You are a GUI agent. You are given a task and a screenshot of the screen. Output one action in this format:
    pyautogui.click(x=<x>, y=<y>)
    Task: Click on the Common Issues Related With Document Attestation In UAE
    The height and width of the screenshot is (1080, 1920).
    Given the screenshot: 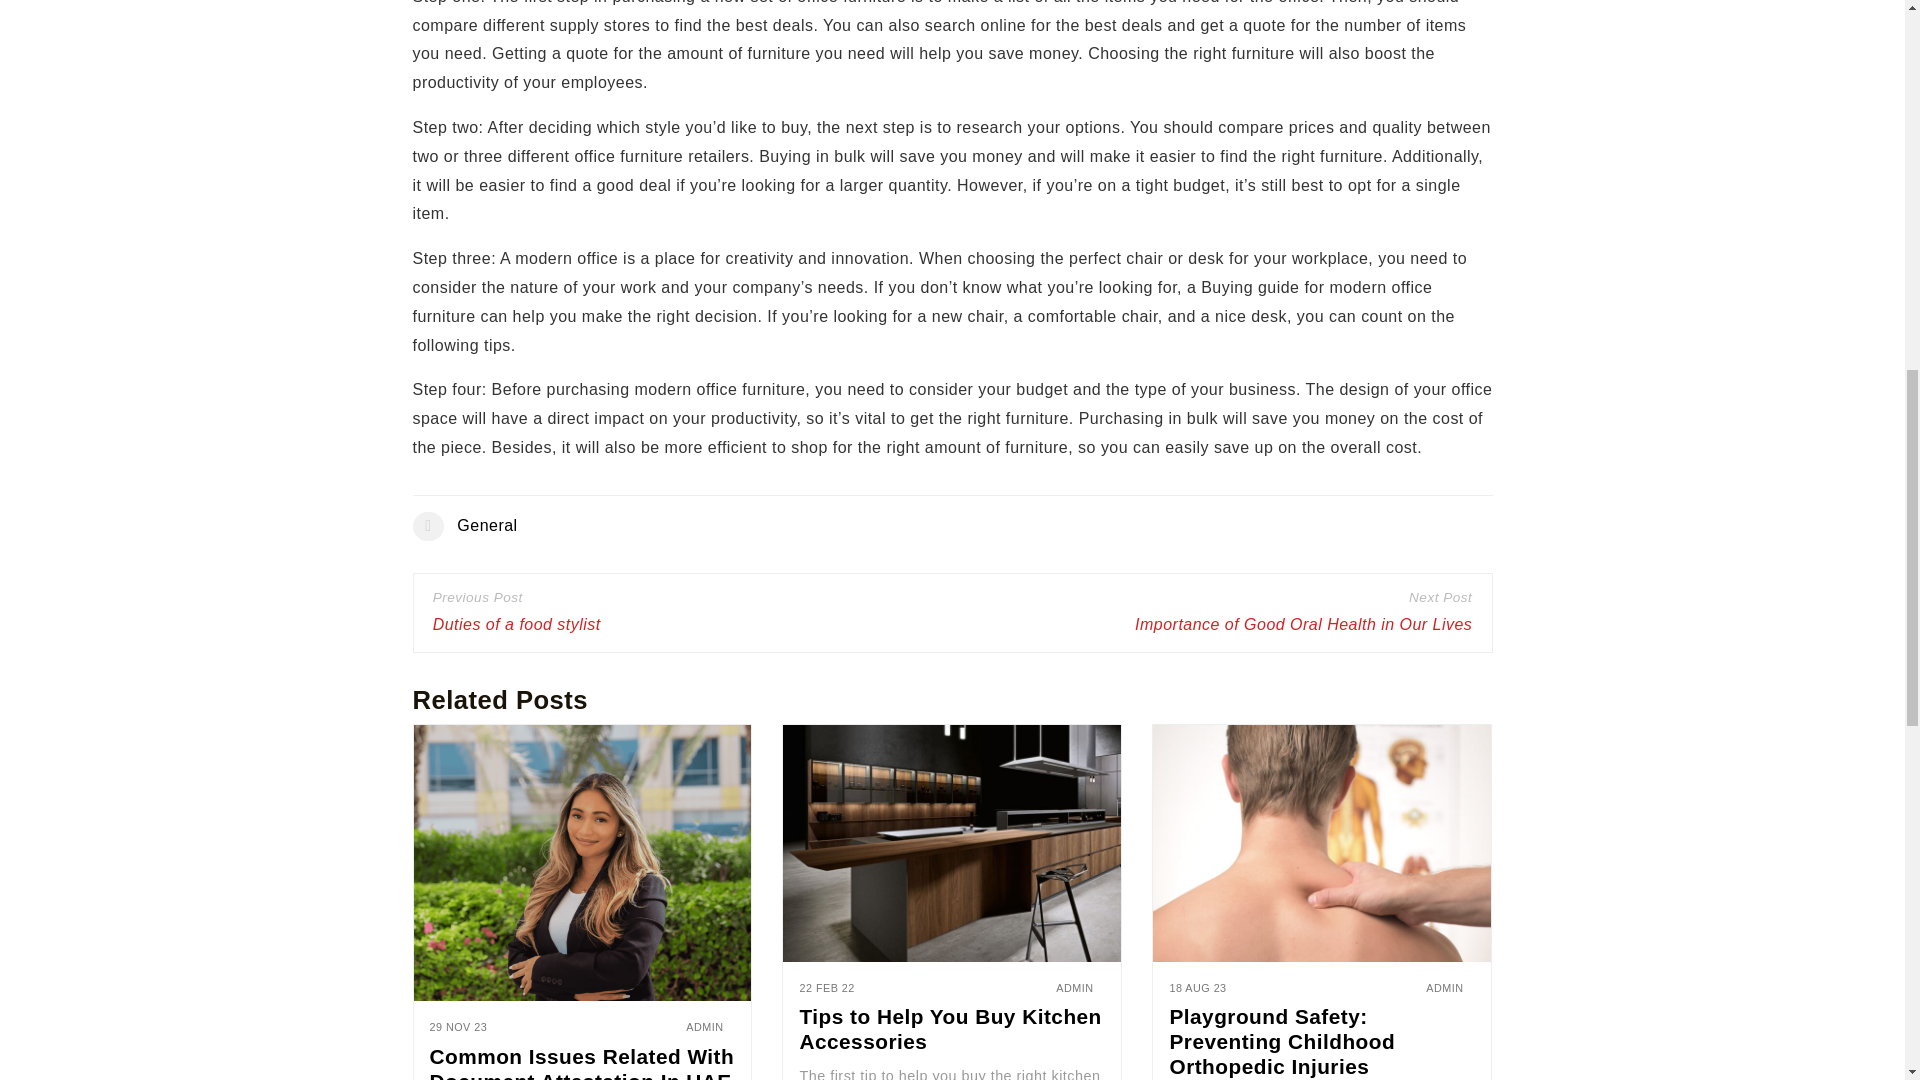 What is the action you would take?
    pyautogui.click(x=582, y=1062)
    